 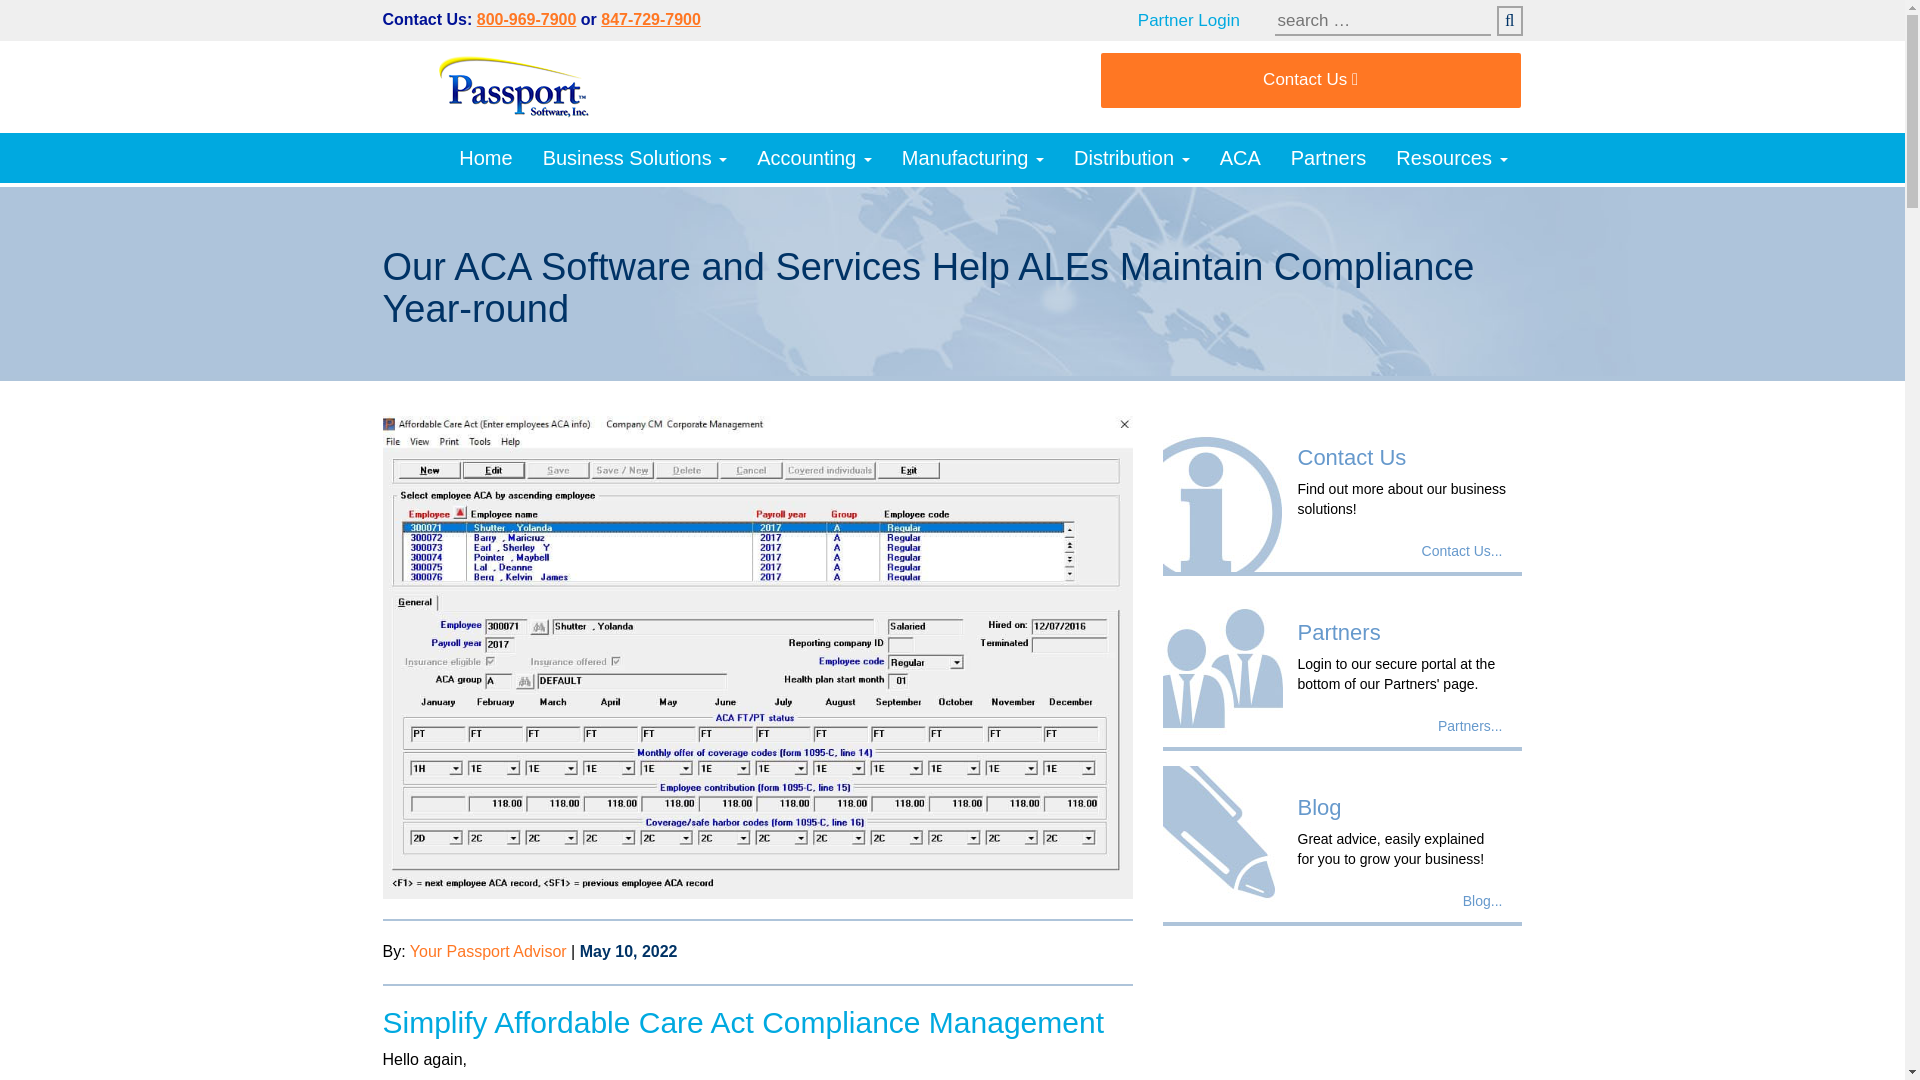 I want to click on Accounting, so click(x=814, y=157).